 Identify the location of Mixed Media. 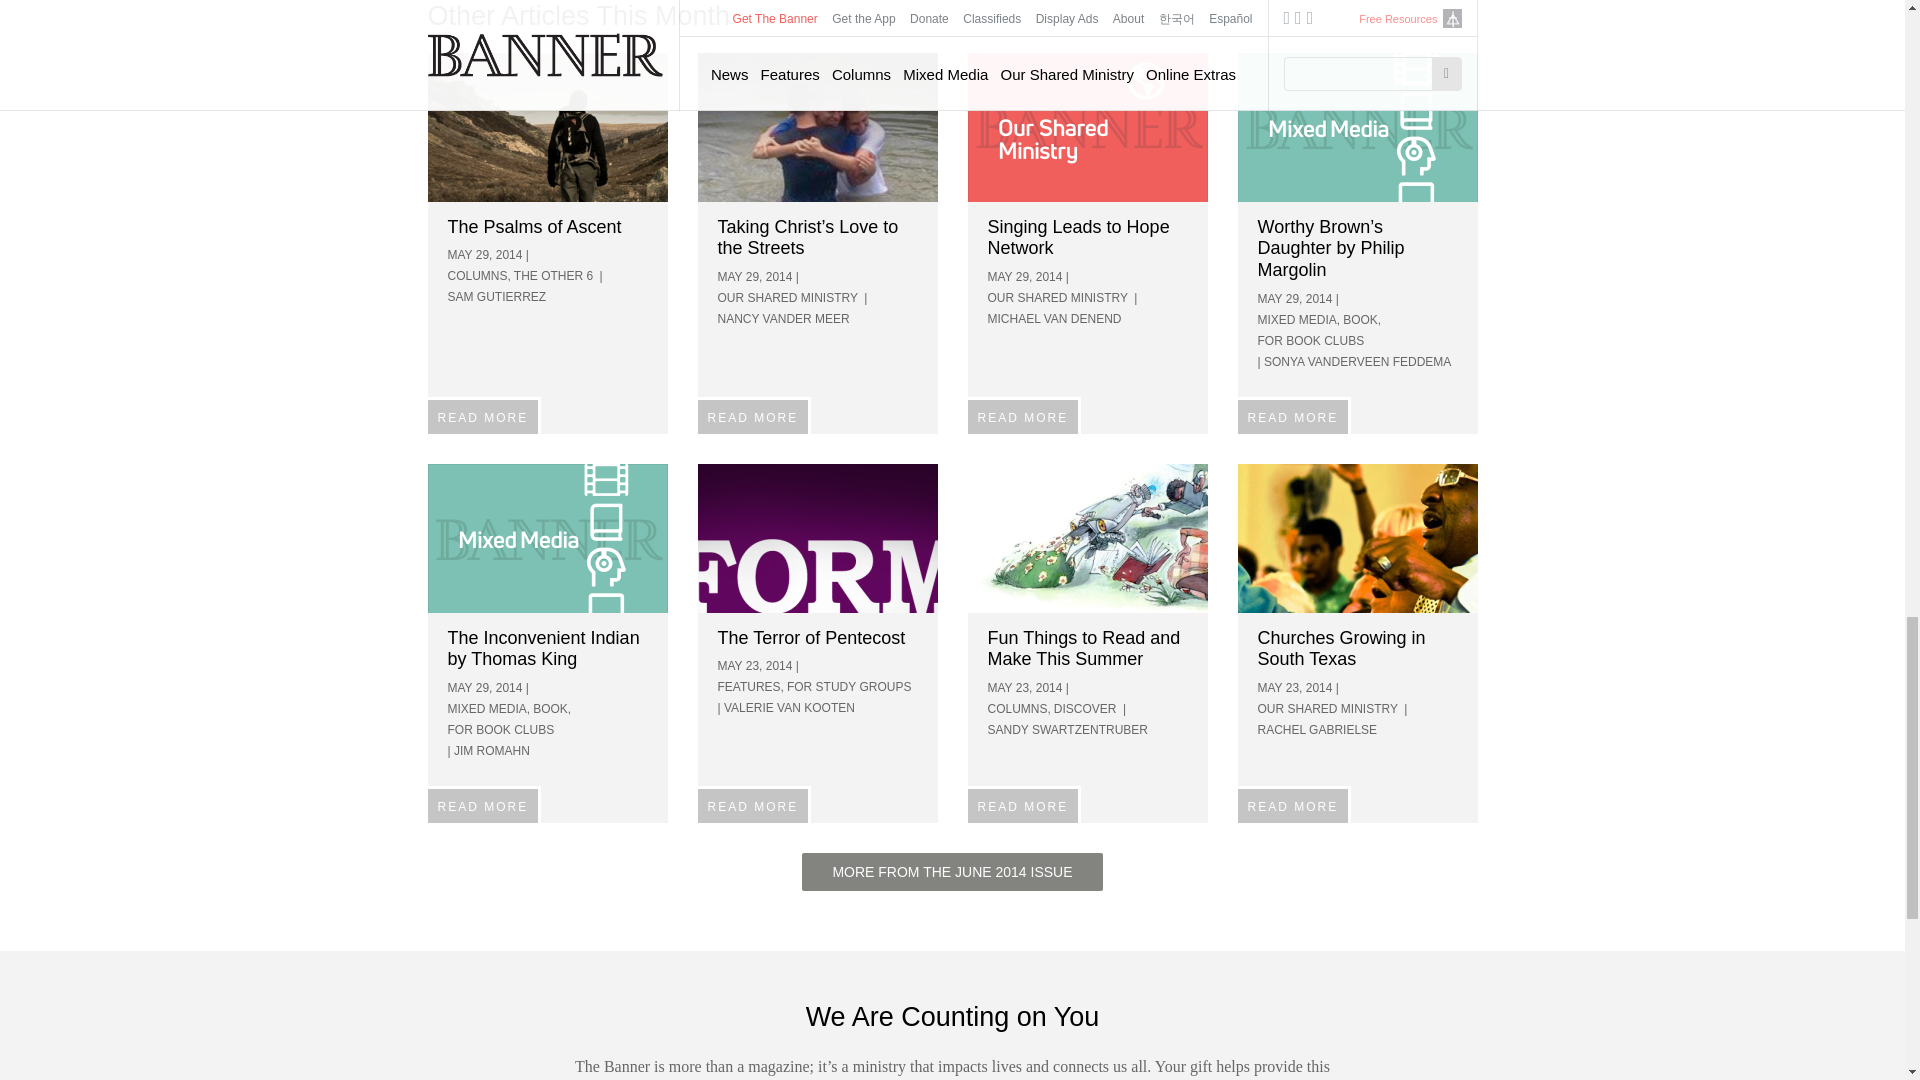
(1358, 126).